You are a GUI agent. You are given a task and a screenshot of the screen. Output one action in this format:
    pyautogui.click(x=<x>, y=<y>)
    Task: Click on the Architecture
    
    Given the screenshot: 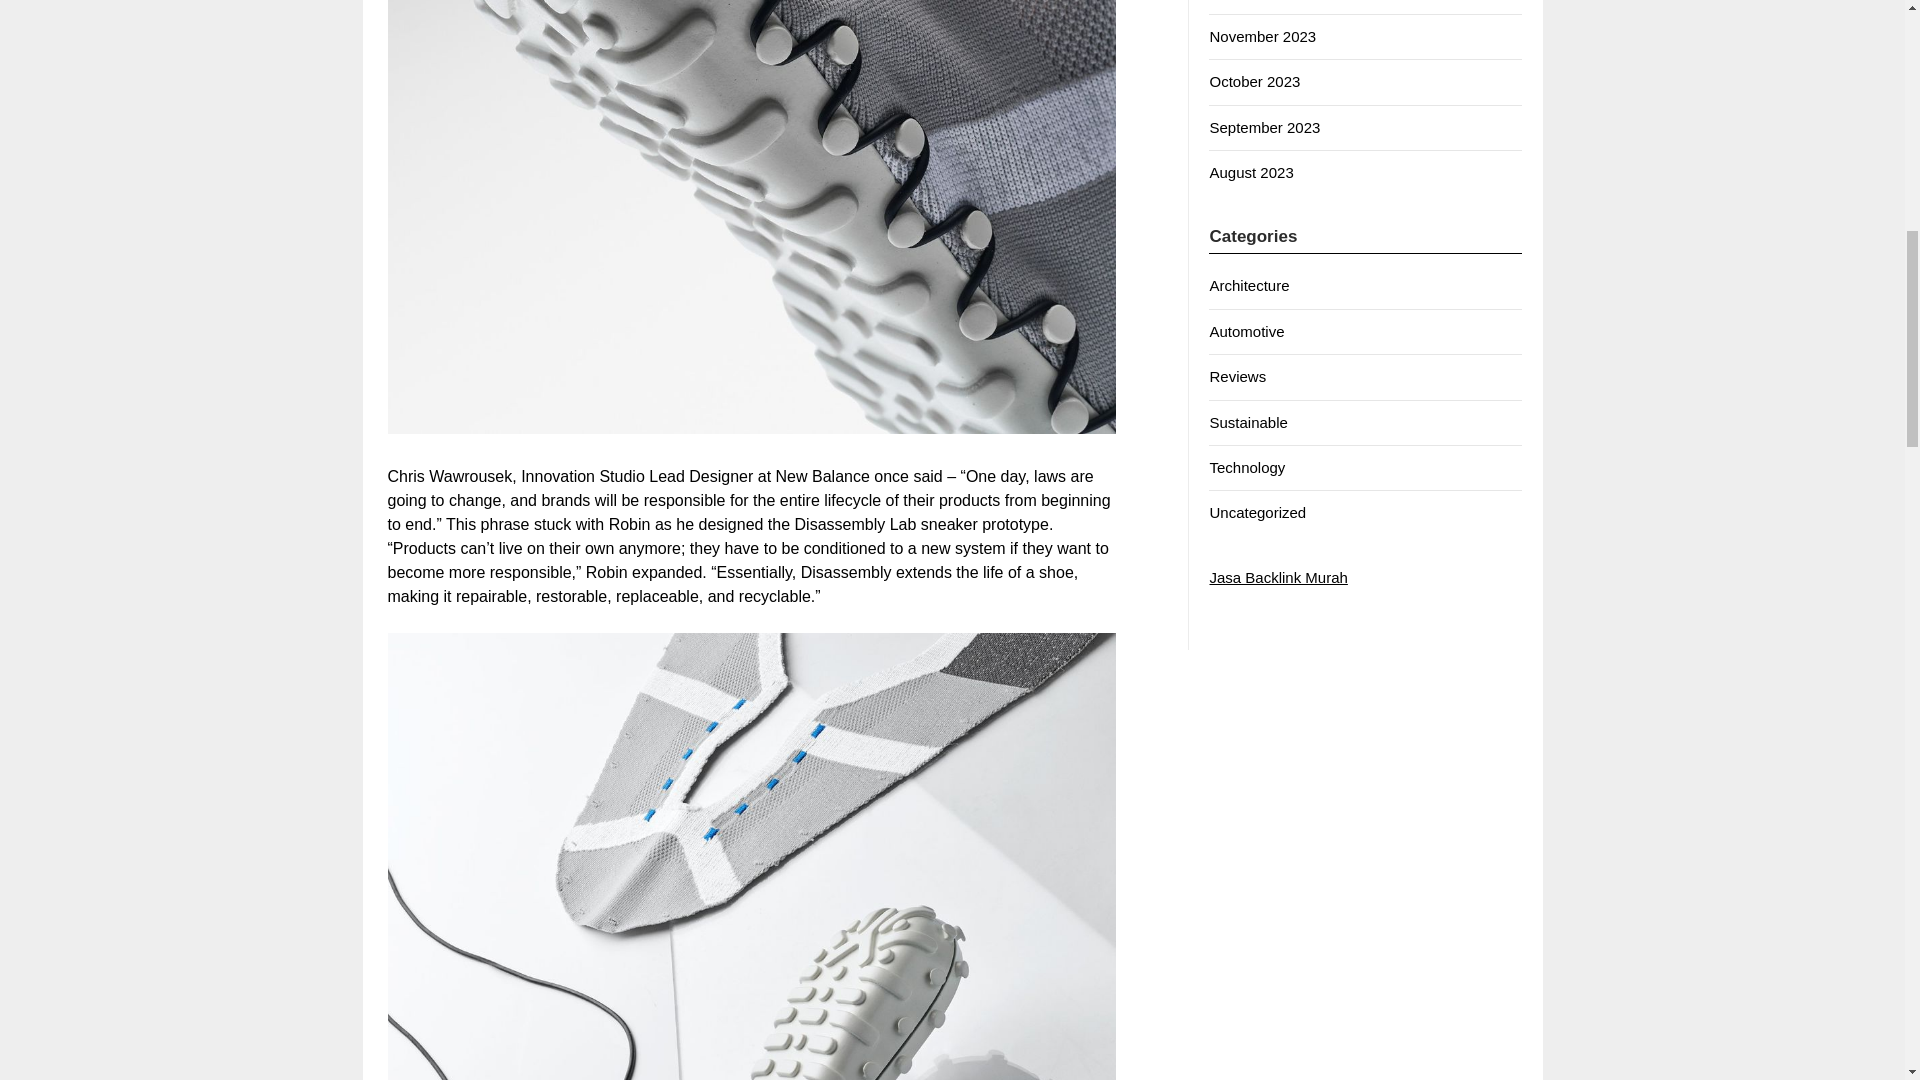 What is the action you would take?
    pyautogui.click(x=1248, y=284)
    